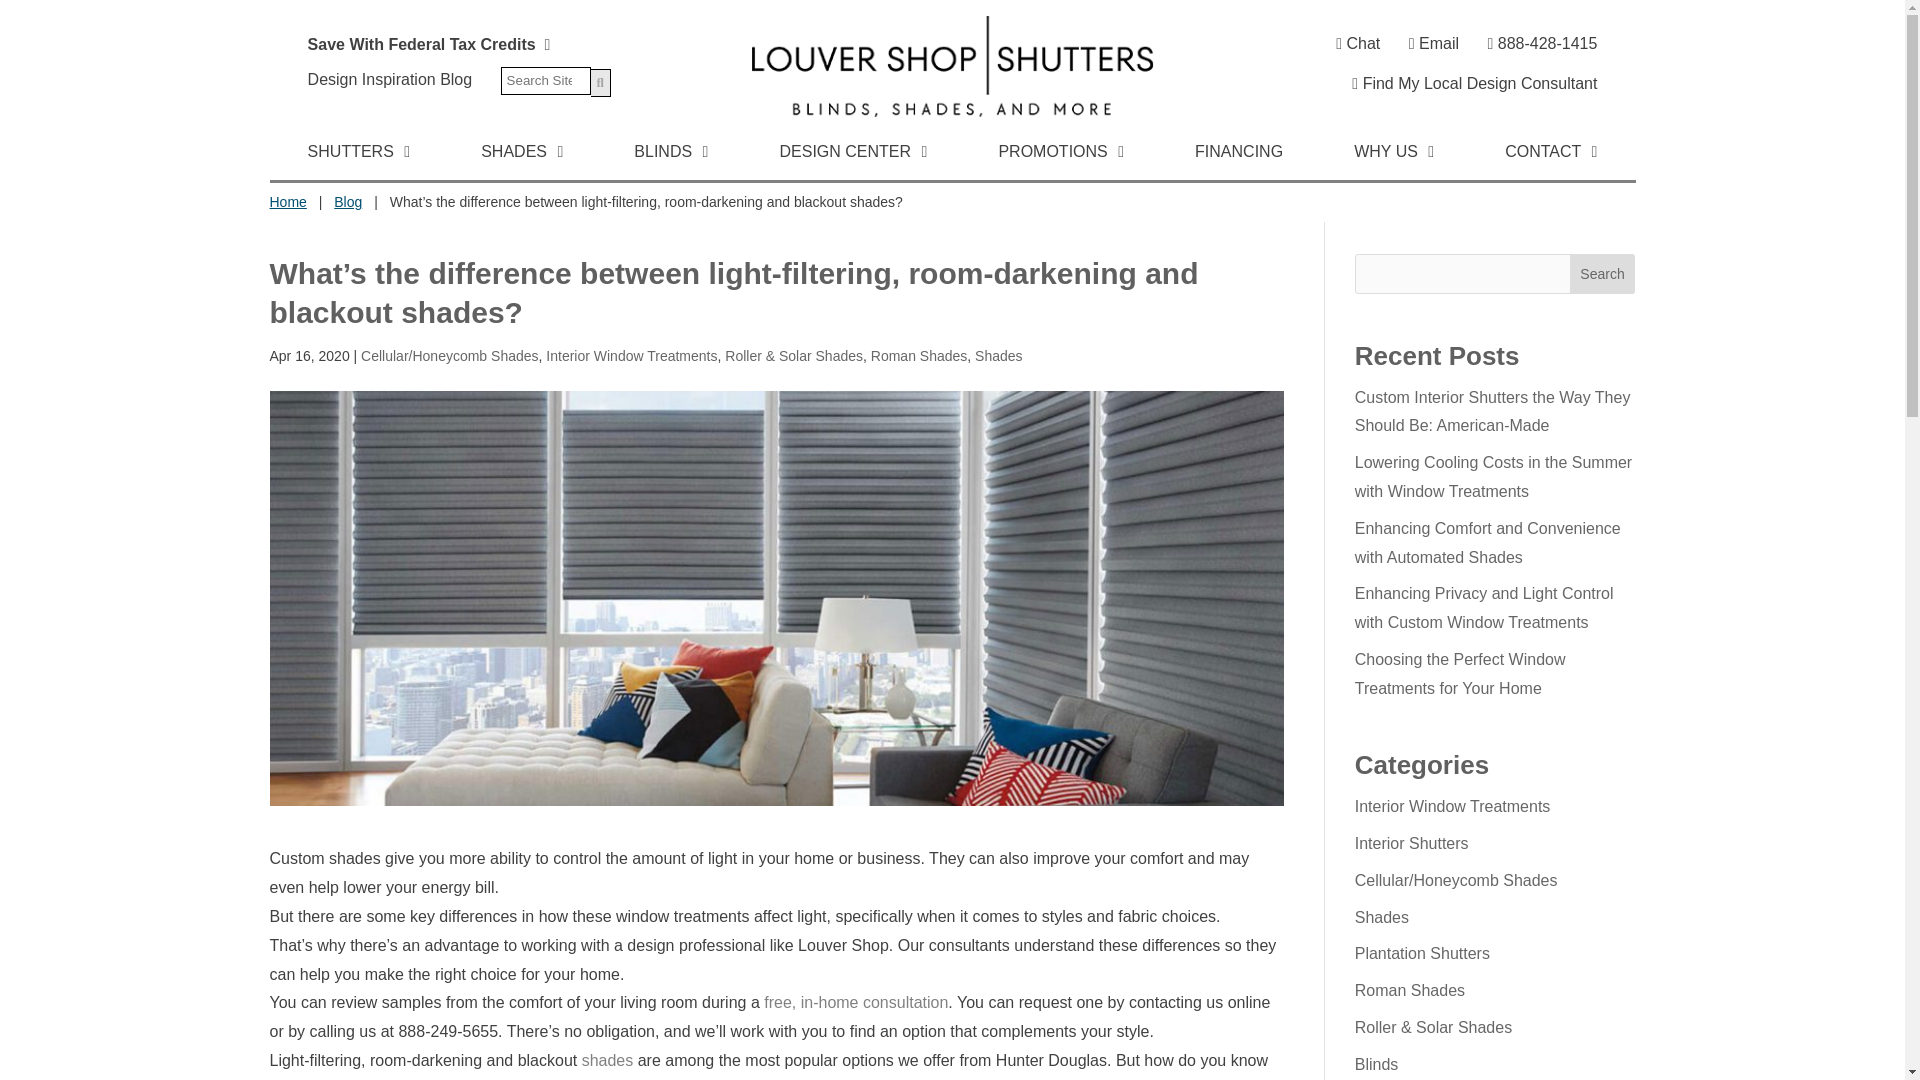  Describe the element at coordinates (429, 44) in the screenshot. I see `Save With Federal Tax Credits  ` at that location.